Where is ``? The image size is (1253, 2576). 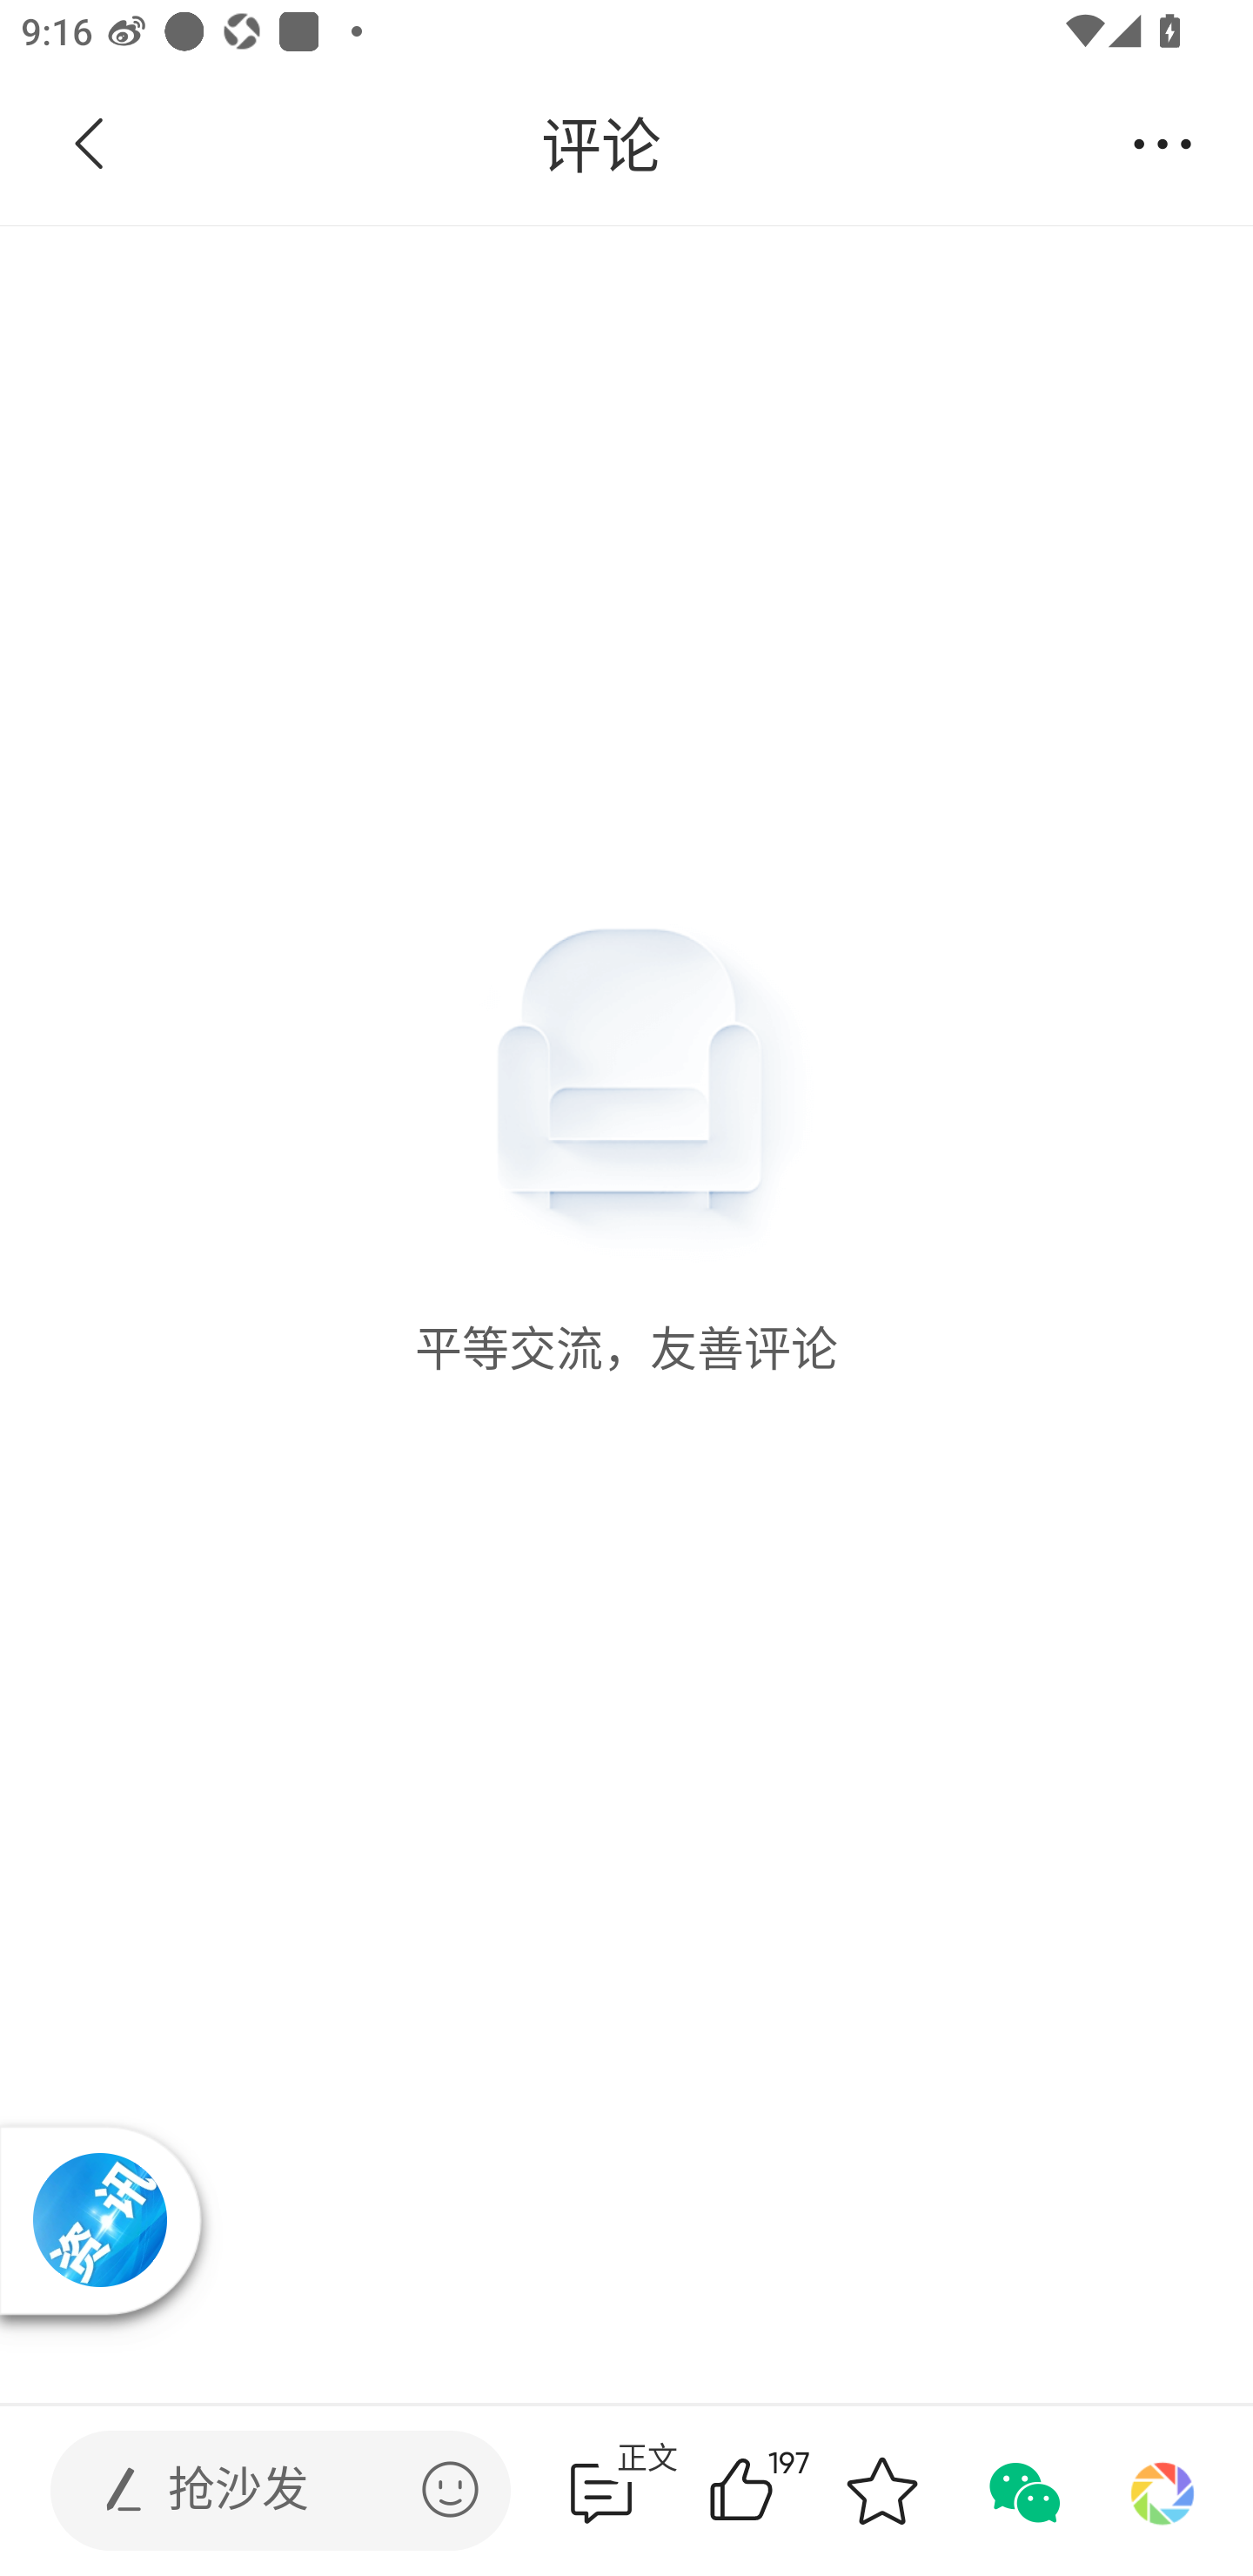  is located at coordinates (450, 2489).